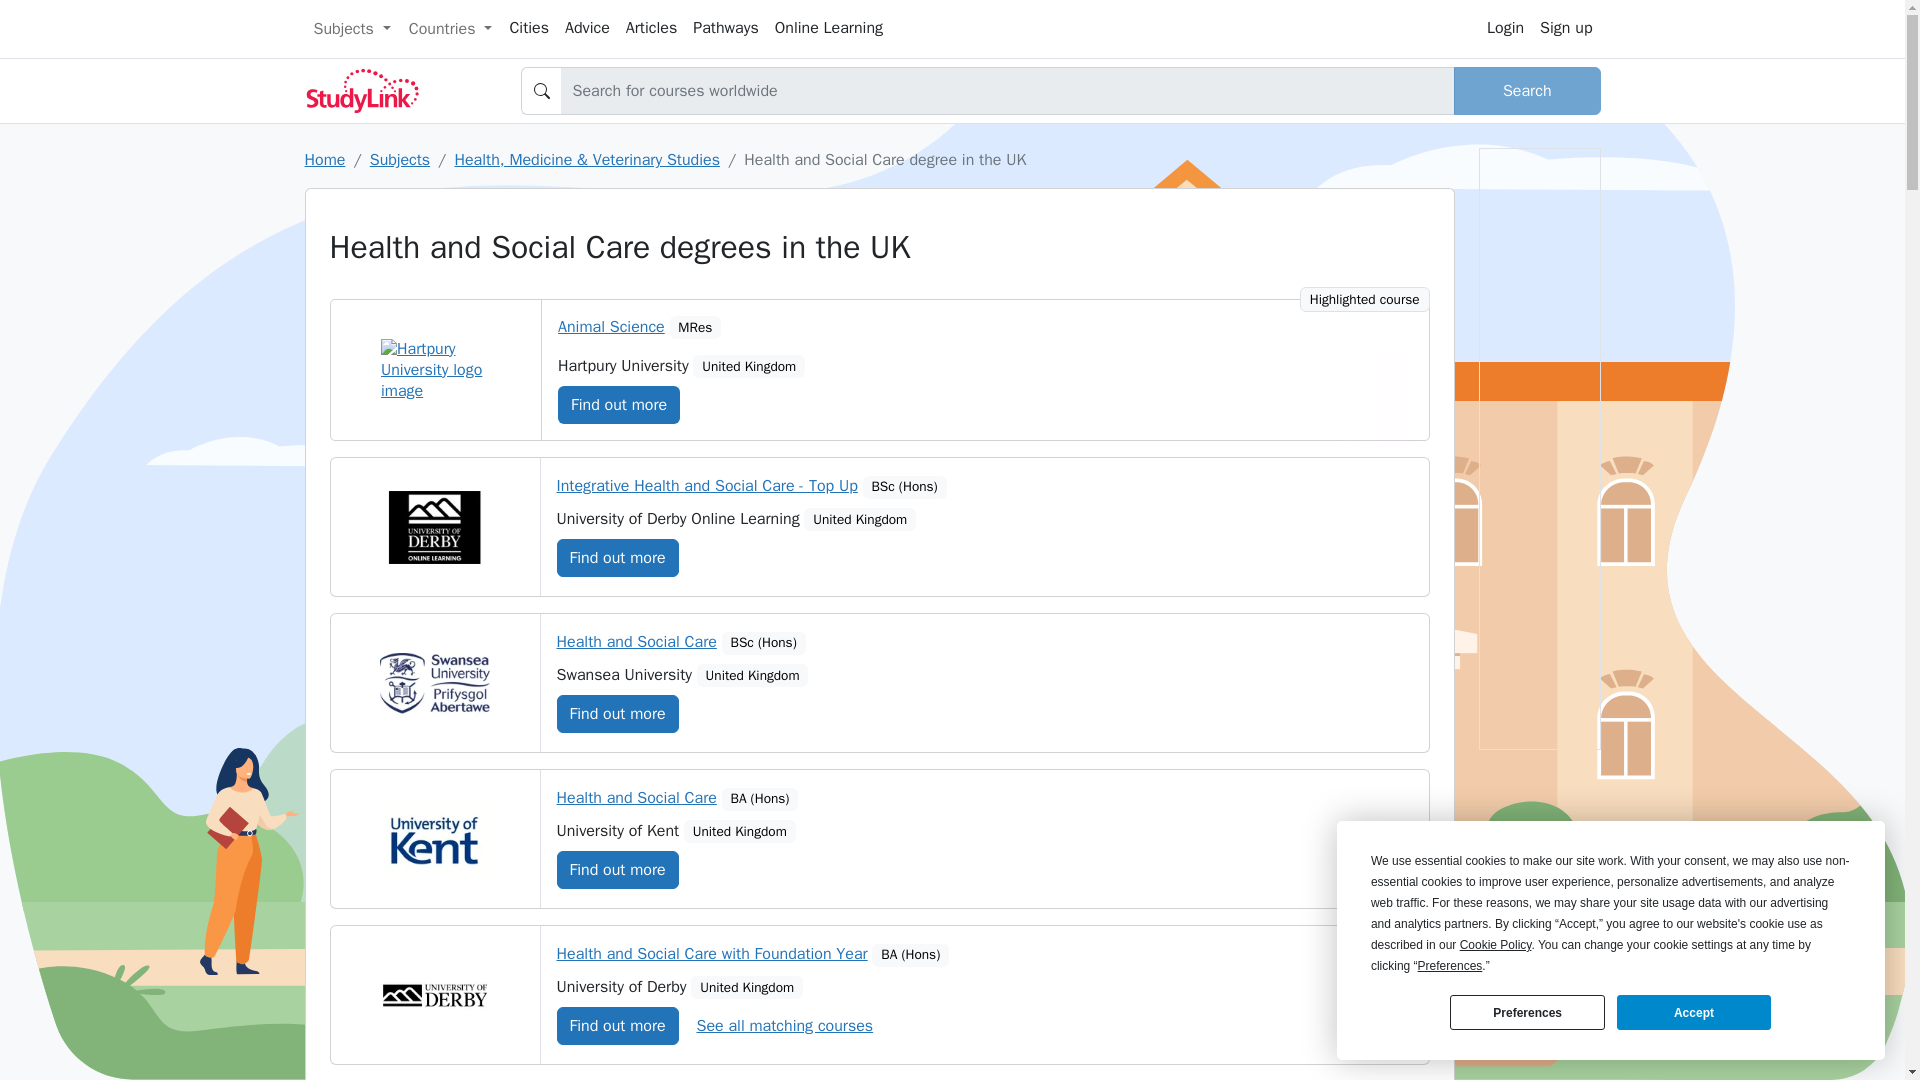  What do you see at coordinates (434, 527) in the screenshot?
I see `University of Derby Online Learning` at bounding box center [434, 527].